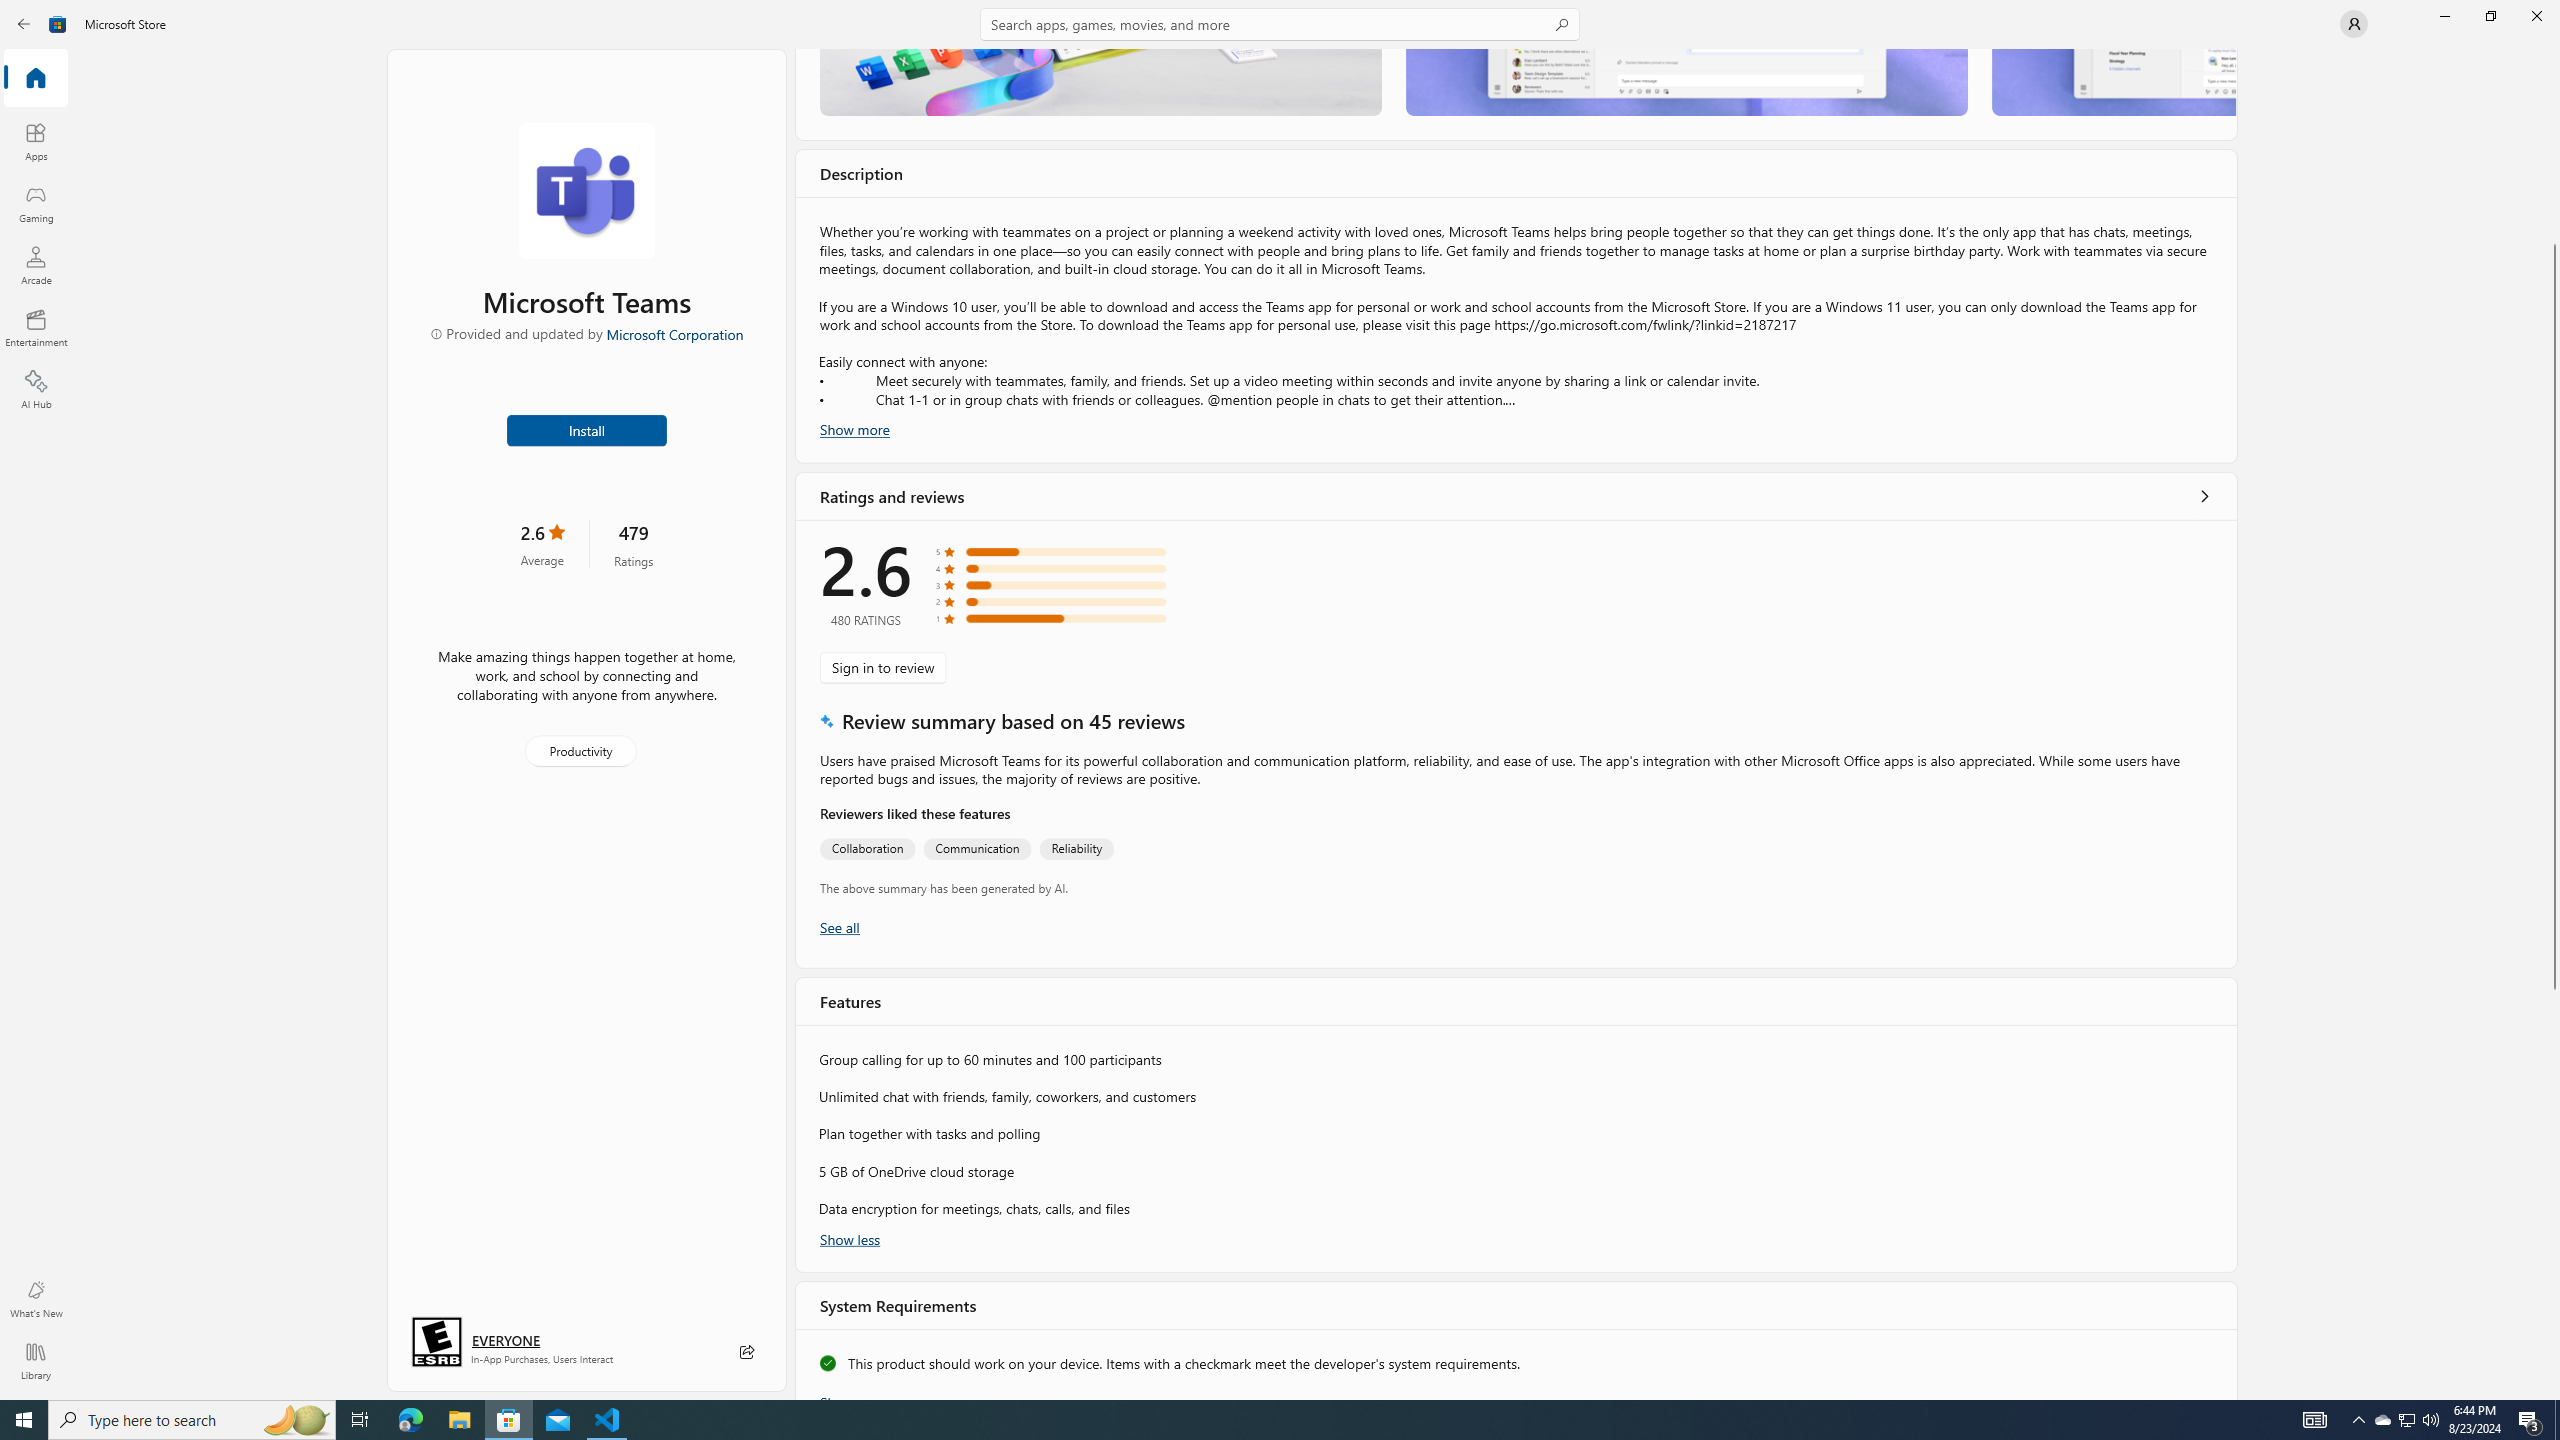 The image size is (2560, 1440). Describe the element at coordinates (854, 1396) in the screenshot. I see `Show more` at that location.